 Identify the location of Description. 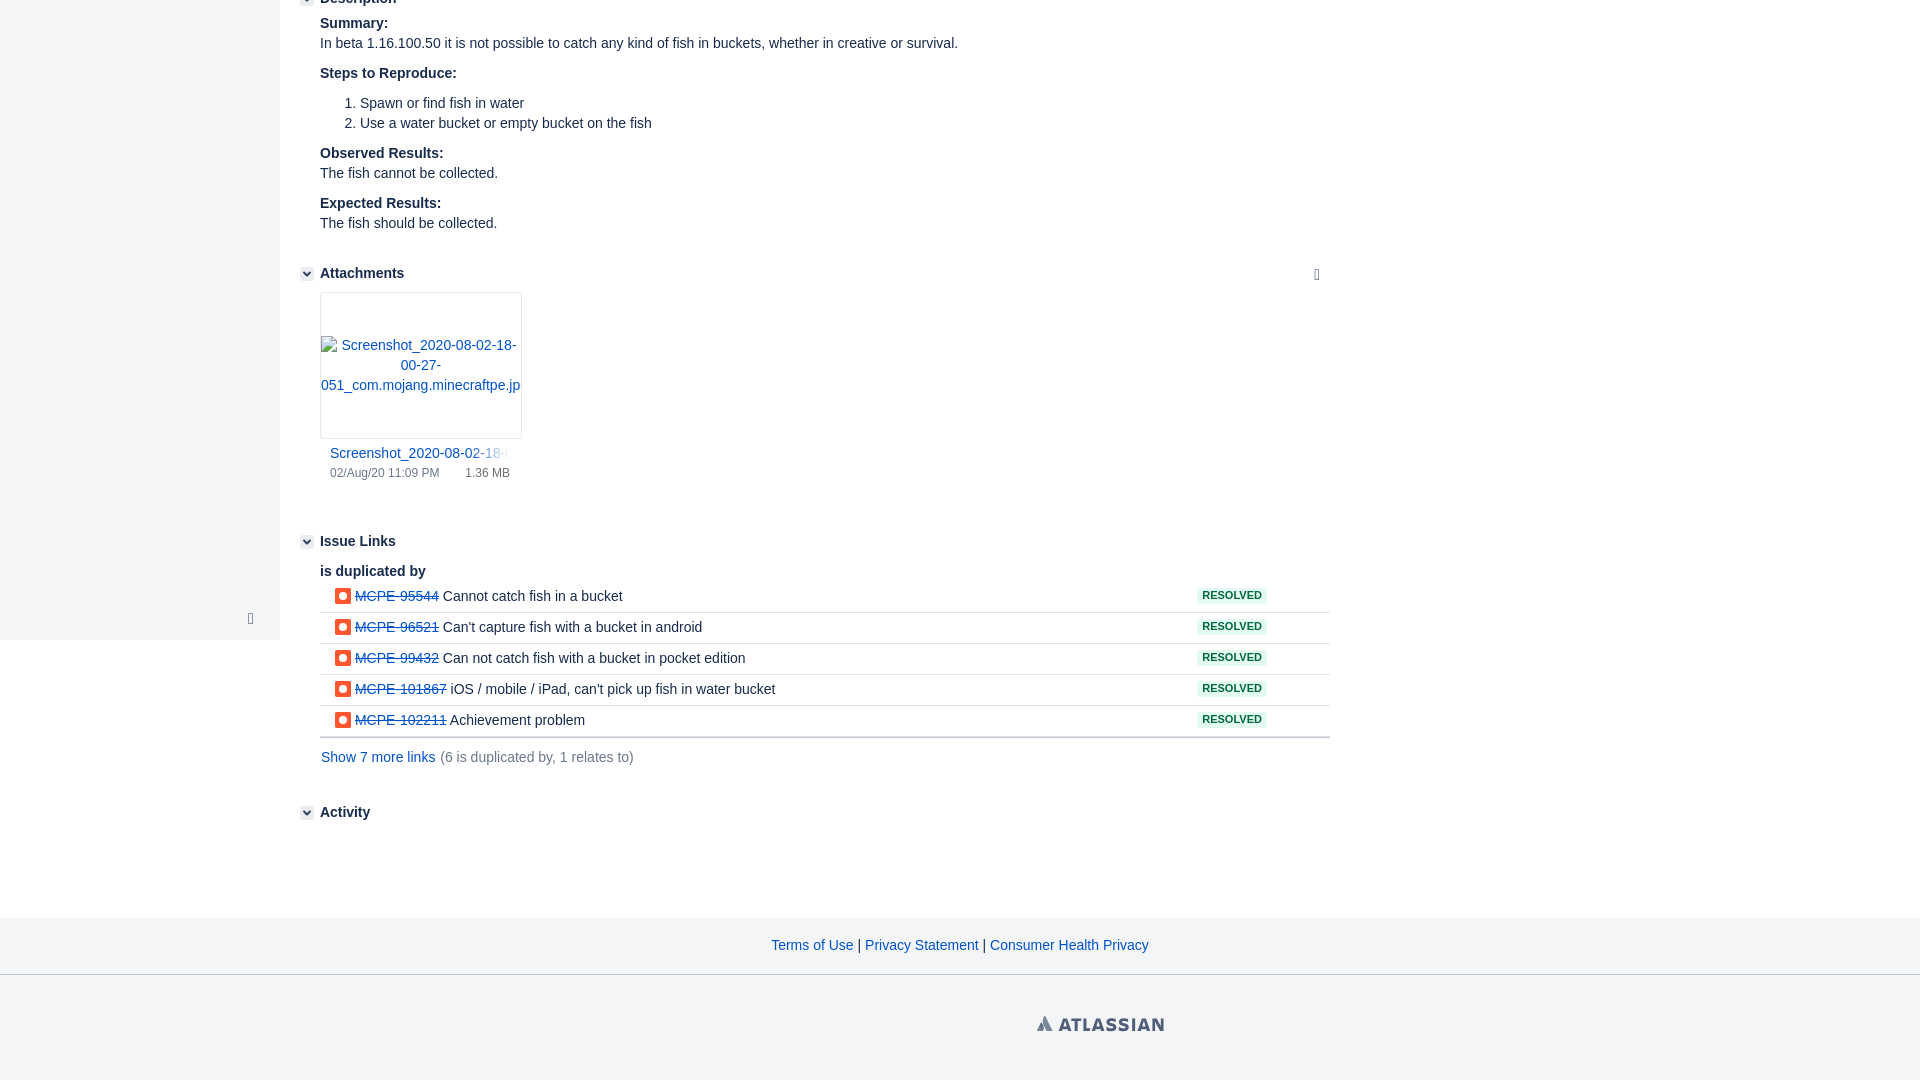
(306, 3).